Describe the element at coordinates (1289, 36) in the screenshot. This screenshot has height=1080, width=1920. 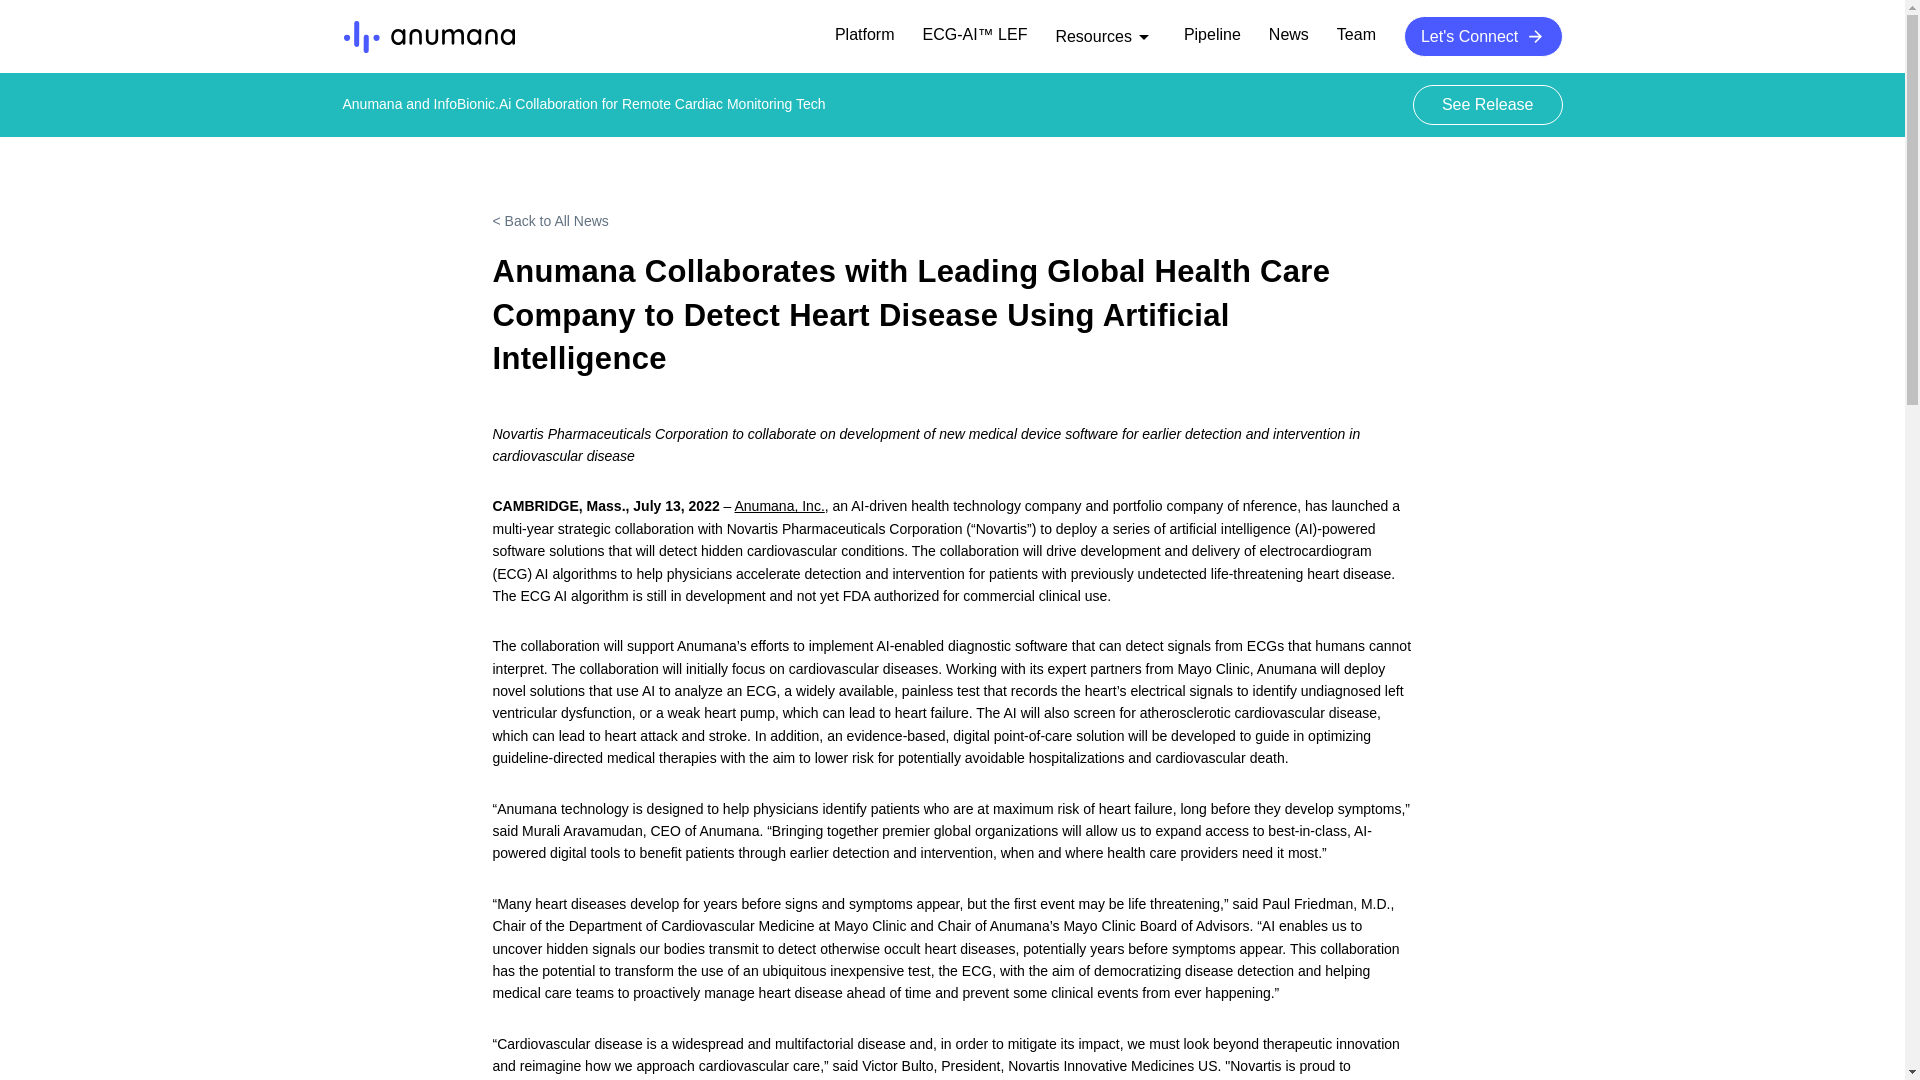
I see `News` at that location.